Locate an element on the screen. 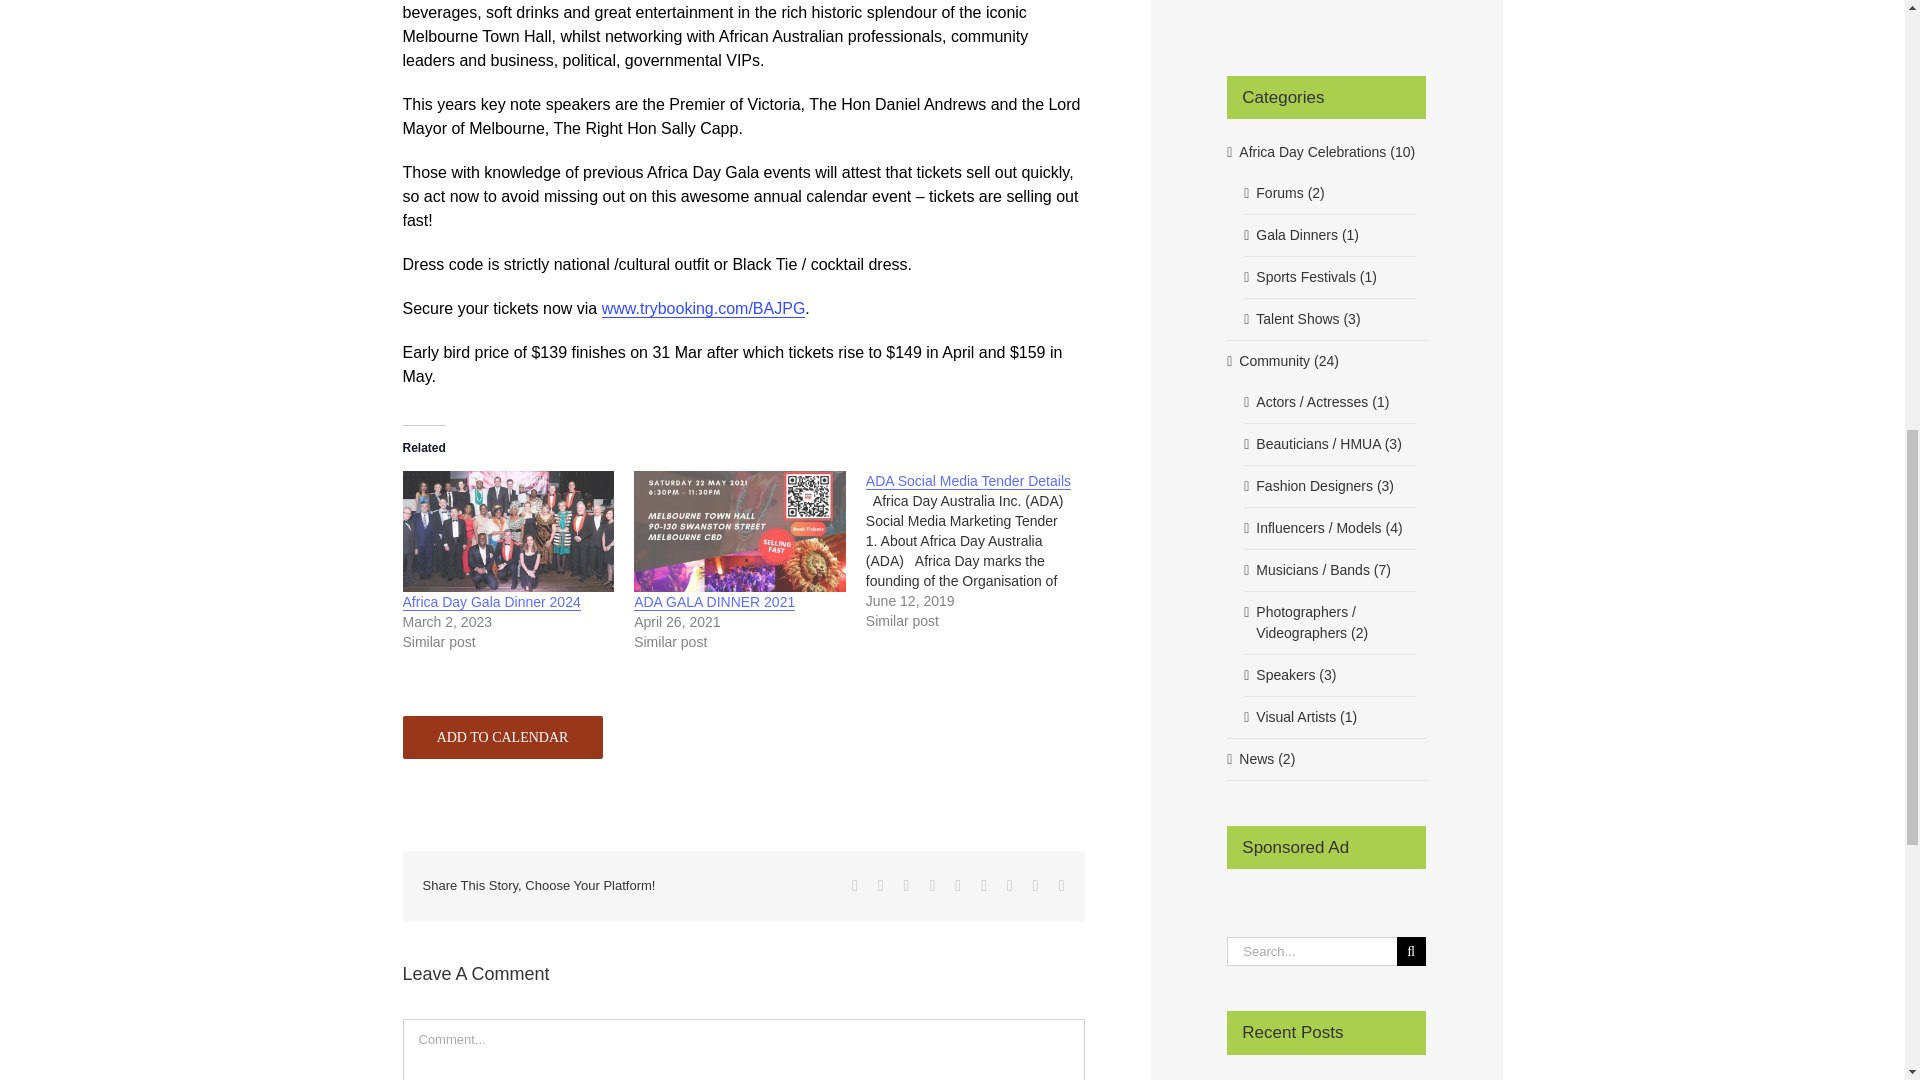 The height and width of the screenshot is (1080, 1920). Facebook is located at coordinates (855, 886).